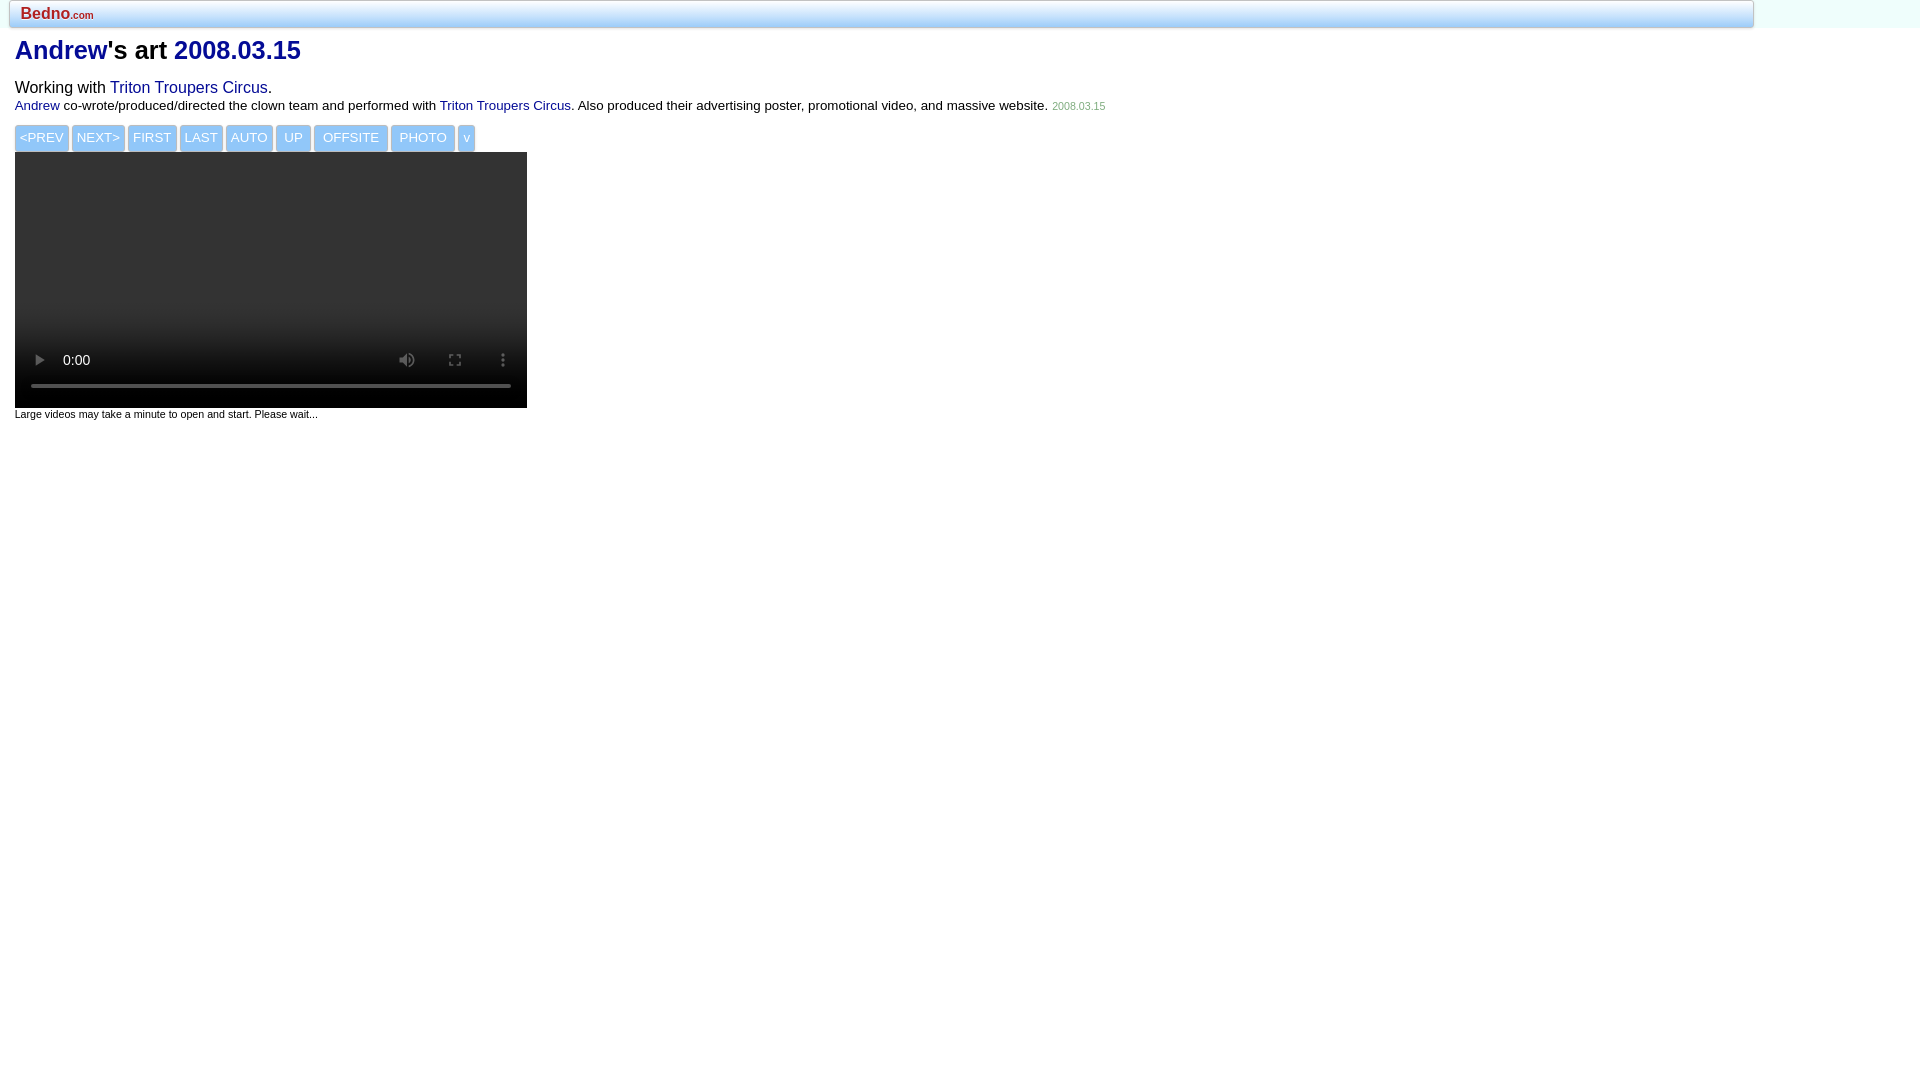  Describe the element at coordinates (37, 106) in the screenshot. I see `Andrew` at that location.